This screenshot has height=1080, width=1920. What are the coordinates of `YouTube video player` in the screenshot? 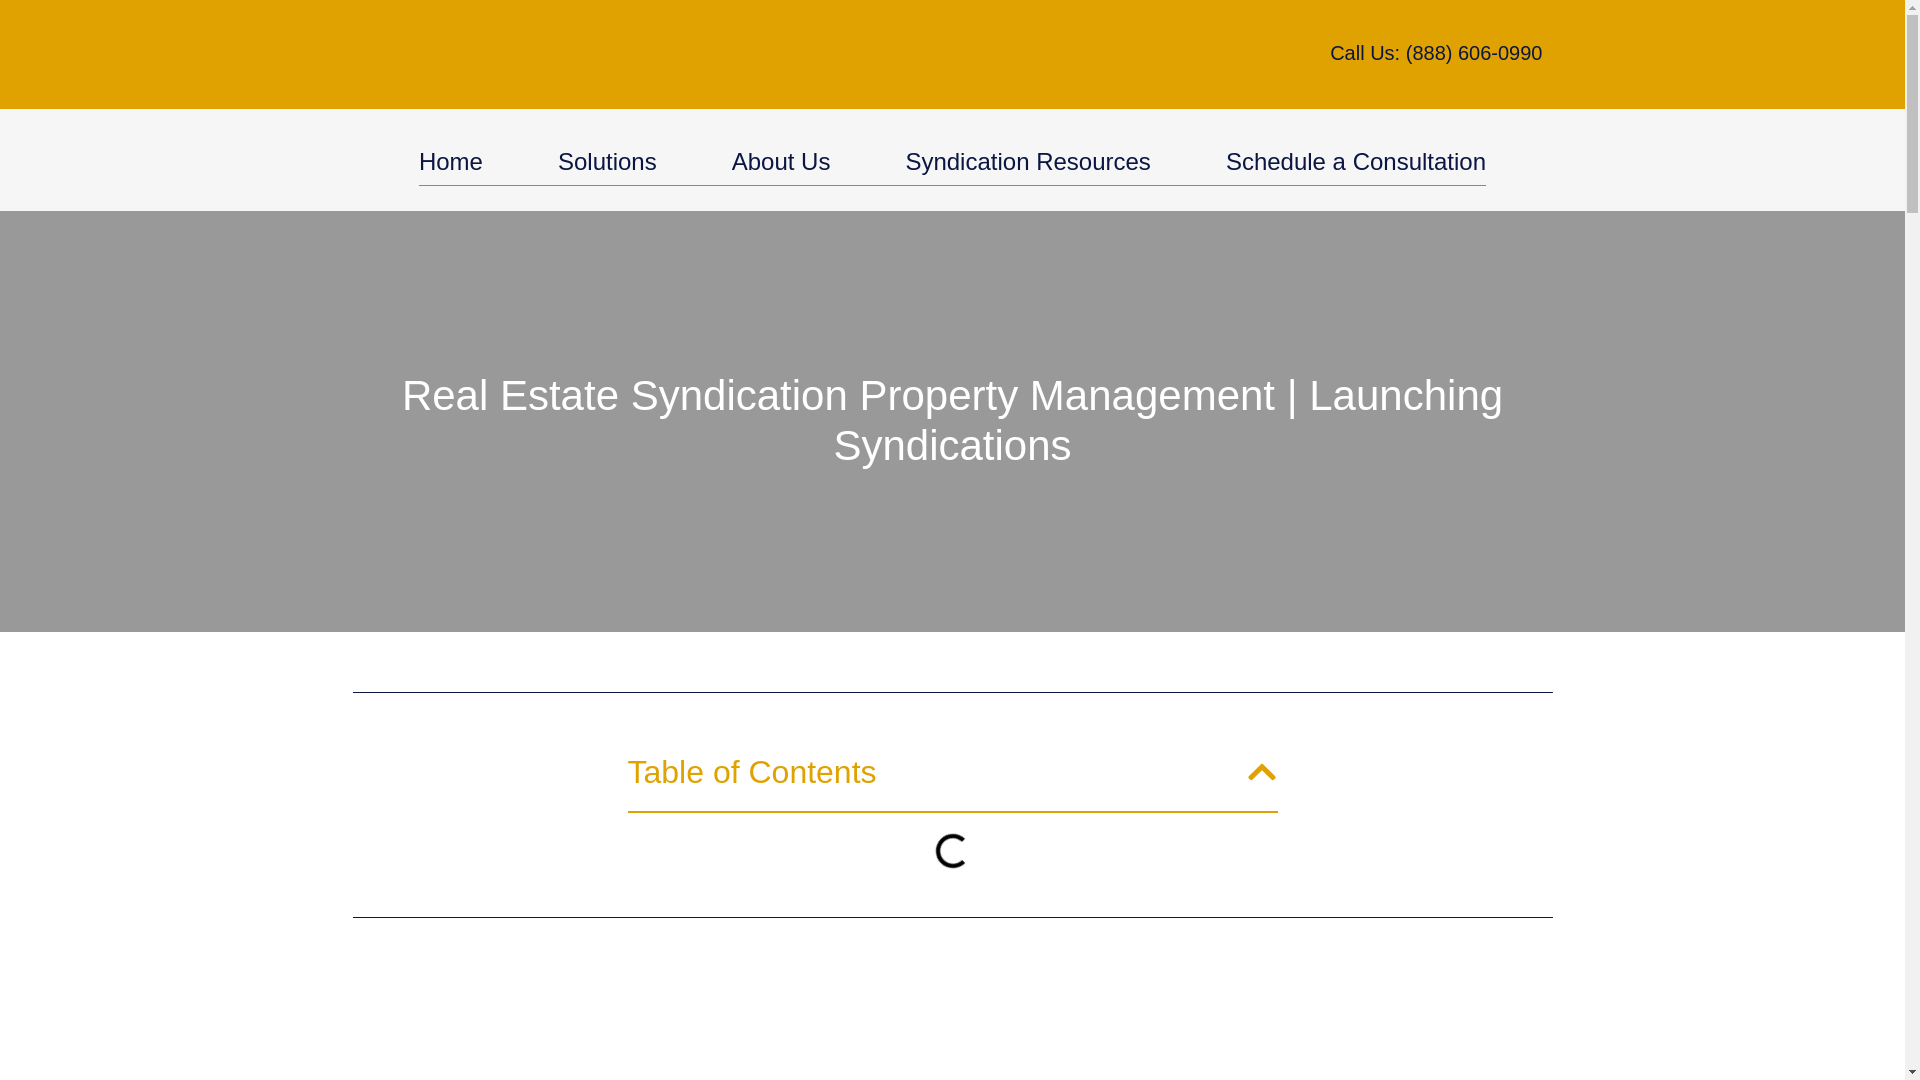 It's located at (951, 1029).